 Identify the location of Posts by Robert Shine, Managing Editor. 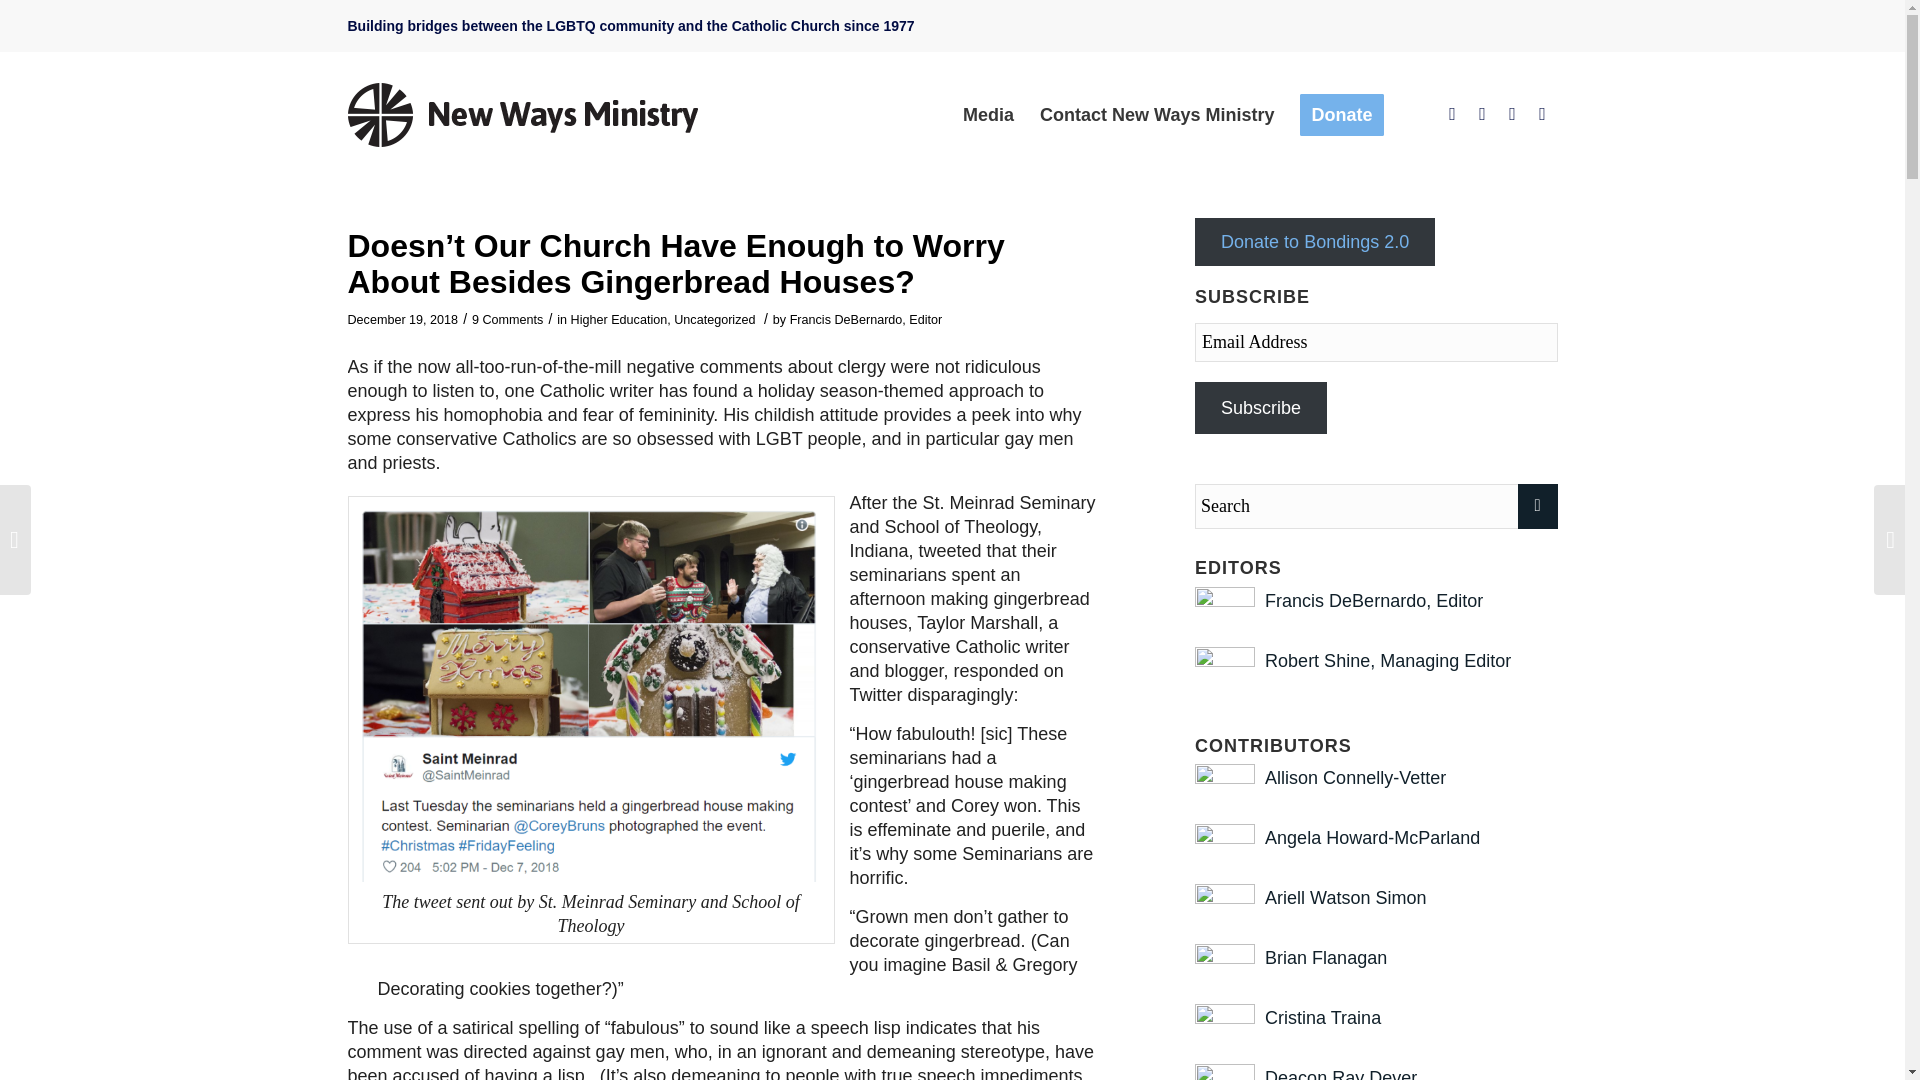
(1388, 660).